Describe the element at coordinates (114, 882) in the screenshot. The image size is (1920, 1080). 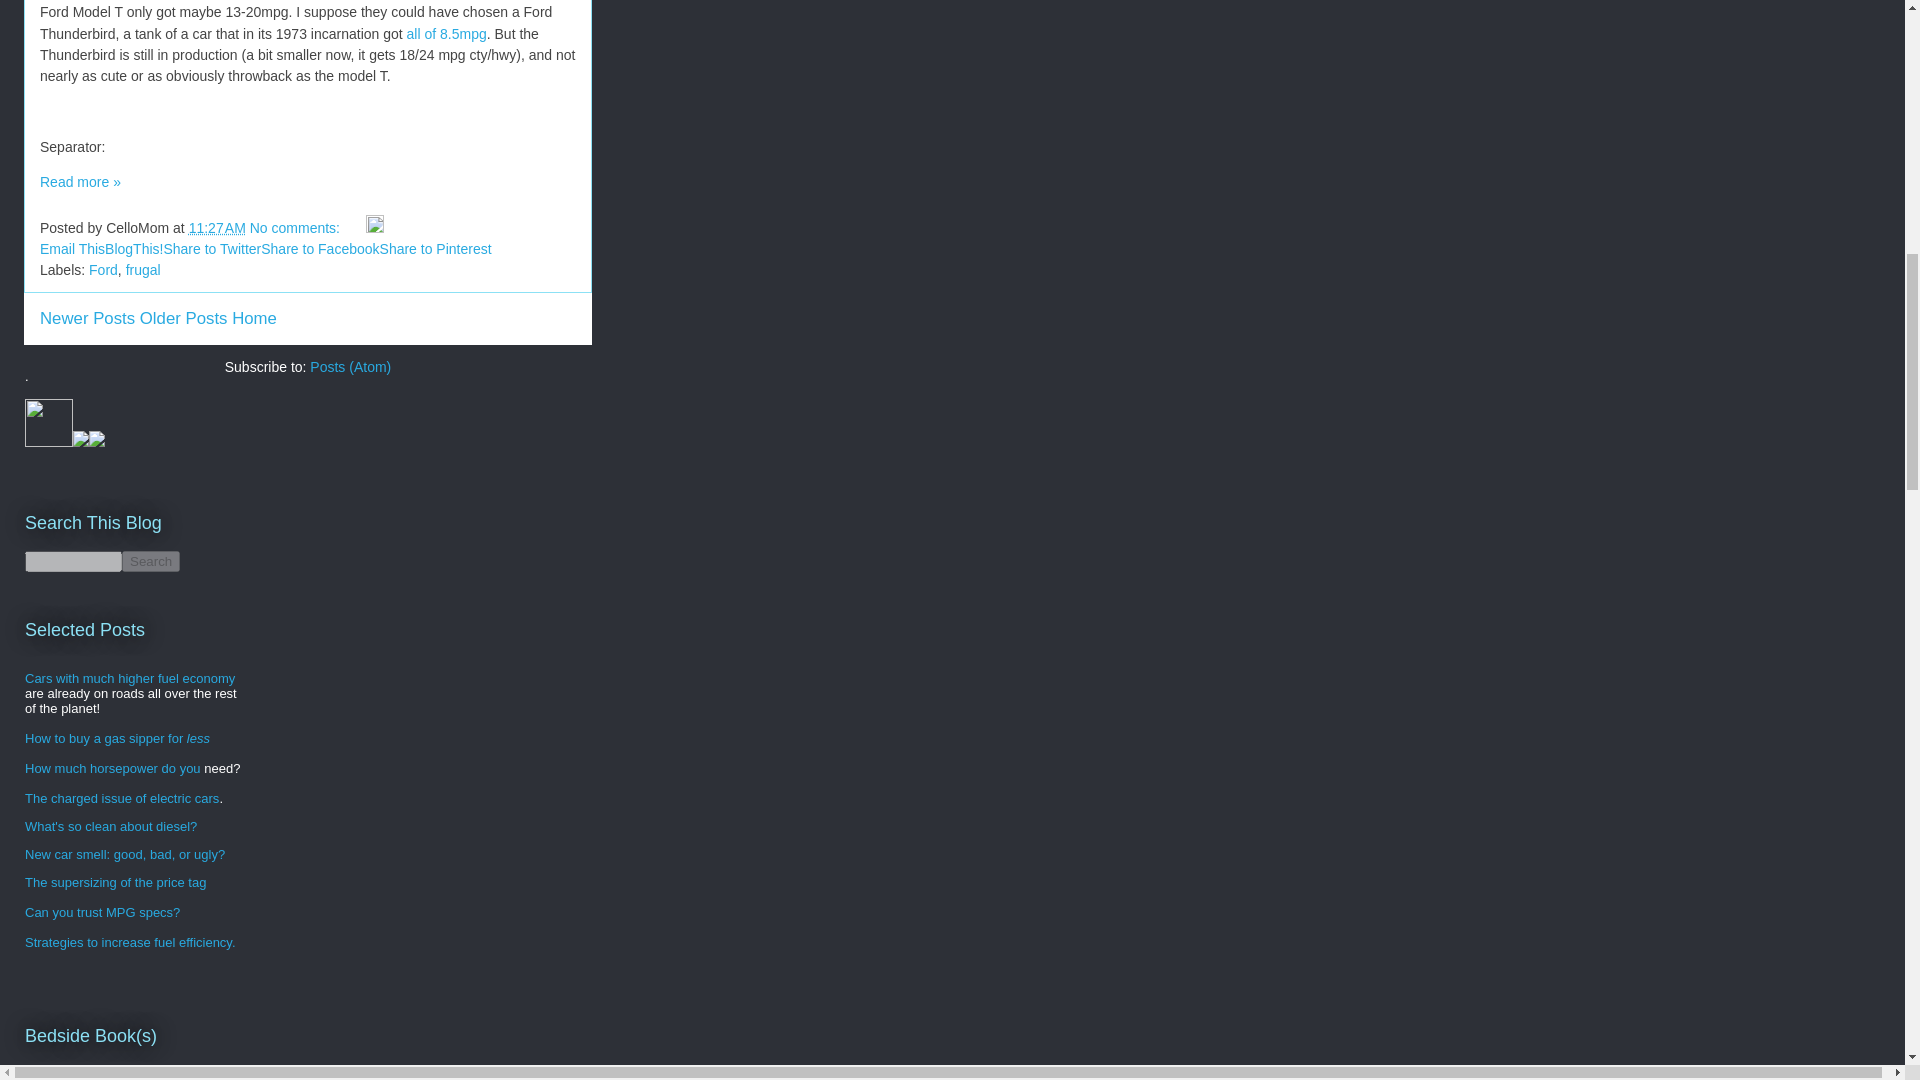
I see `The supersizing of the price tag` at that location.